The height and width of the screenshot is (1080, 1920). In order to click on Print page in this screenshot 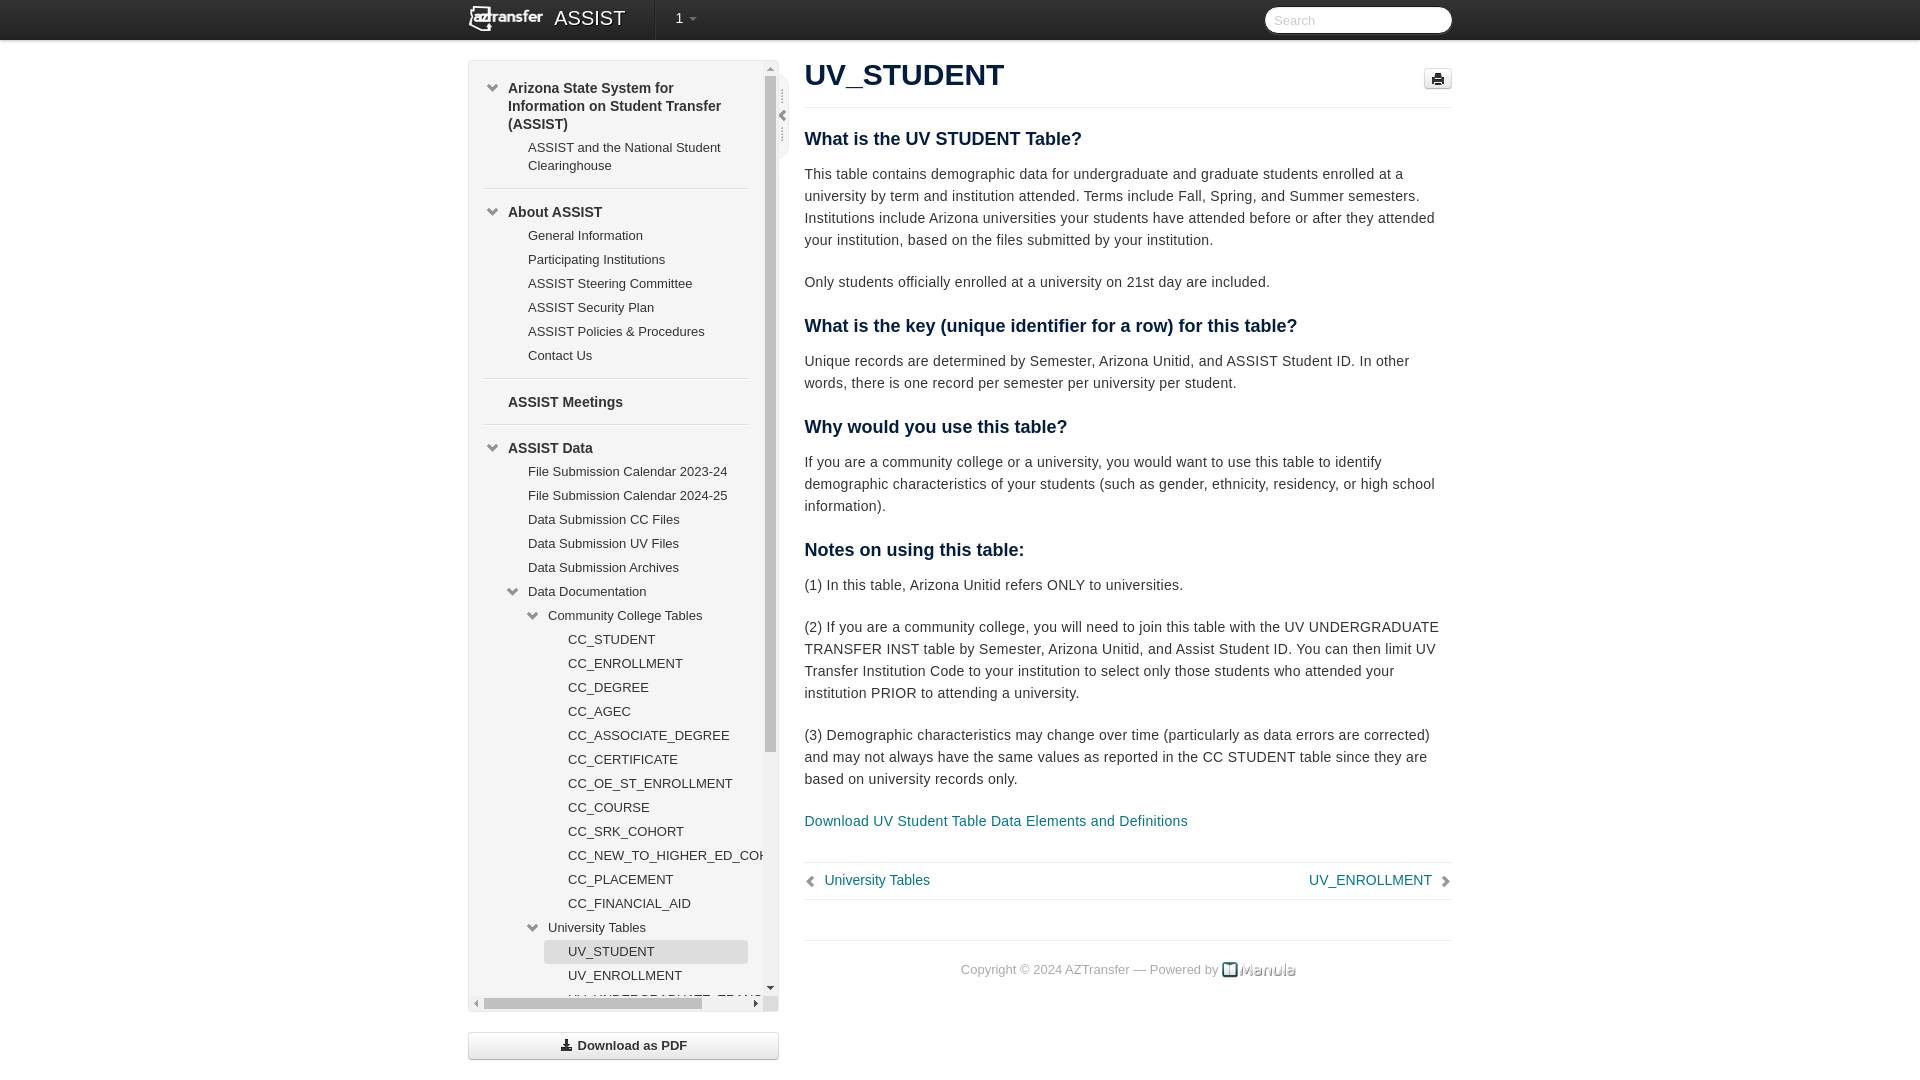, I will do `click(1438, 78)`.